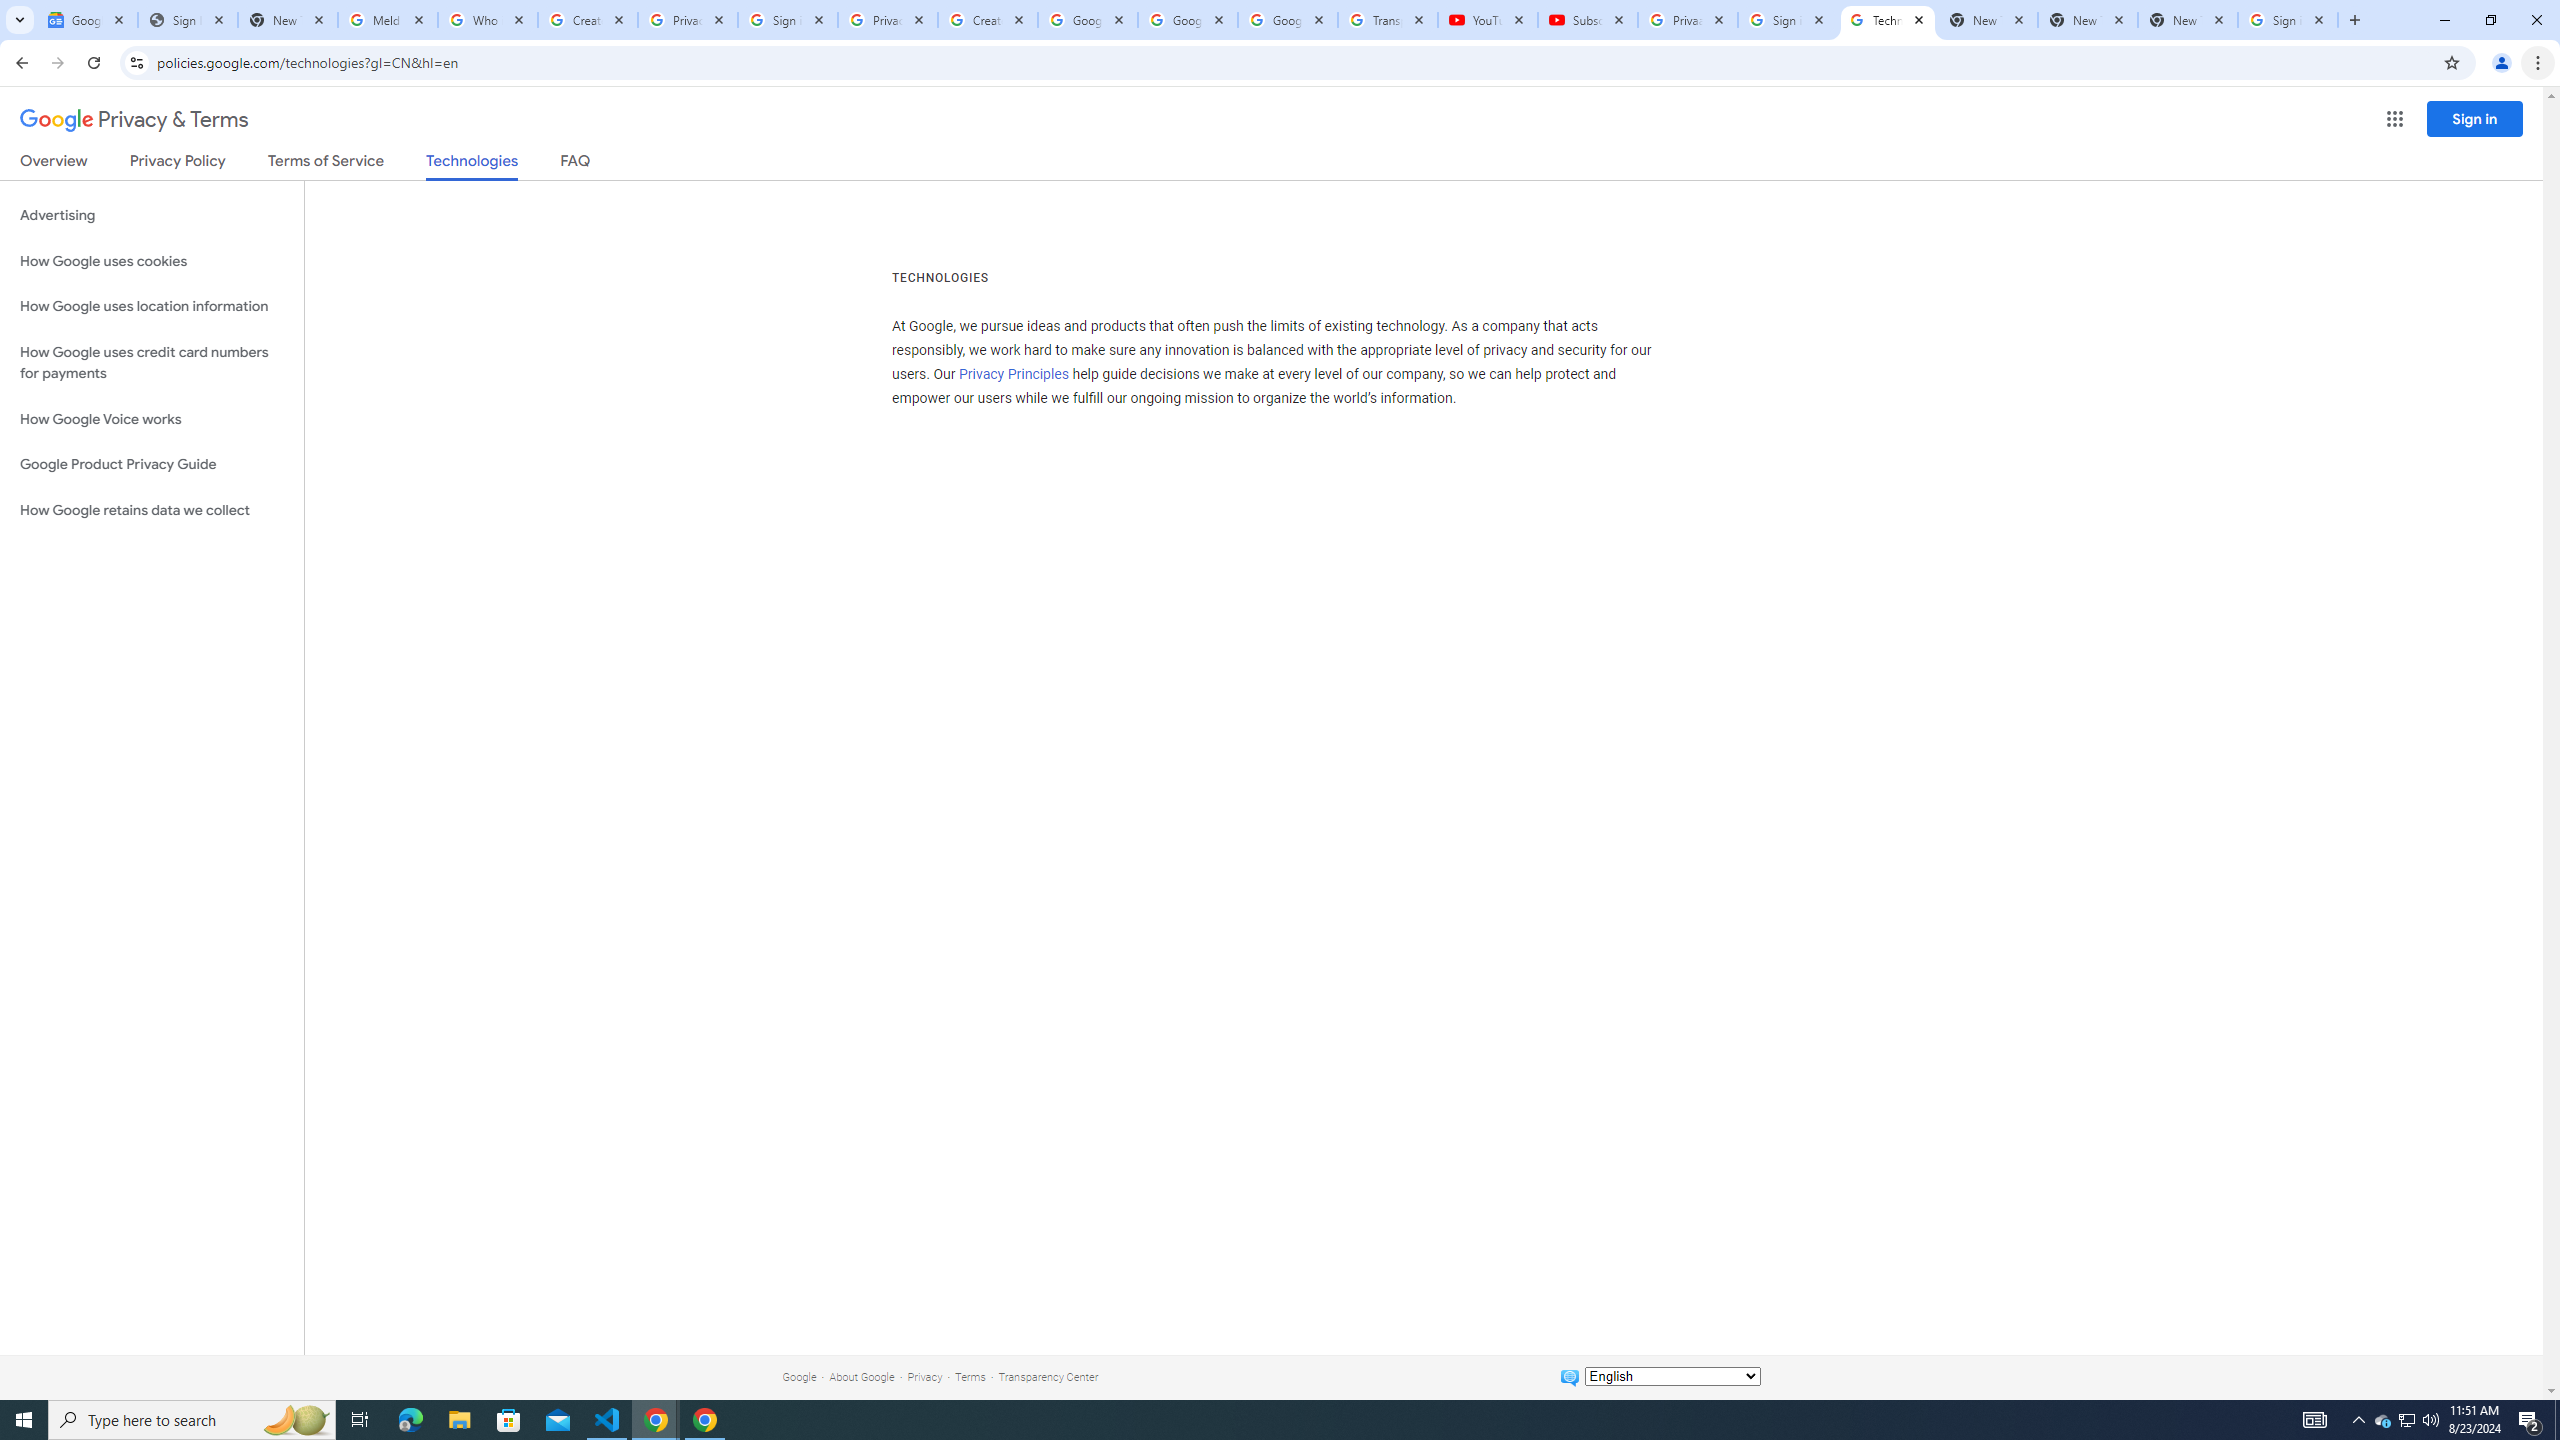 The image size is (2560, 1440). What do you see at coordinates (86, 20) in the screenshot?
I see `Google News` at bounding box center [86, 20].